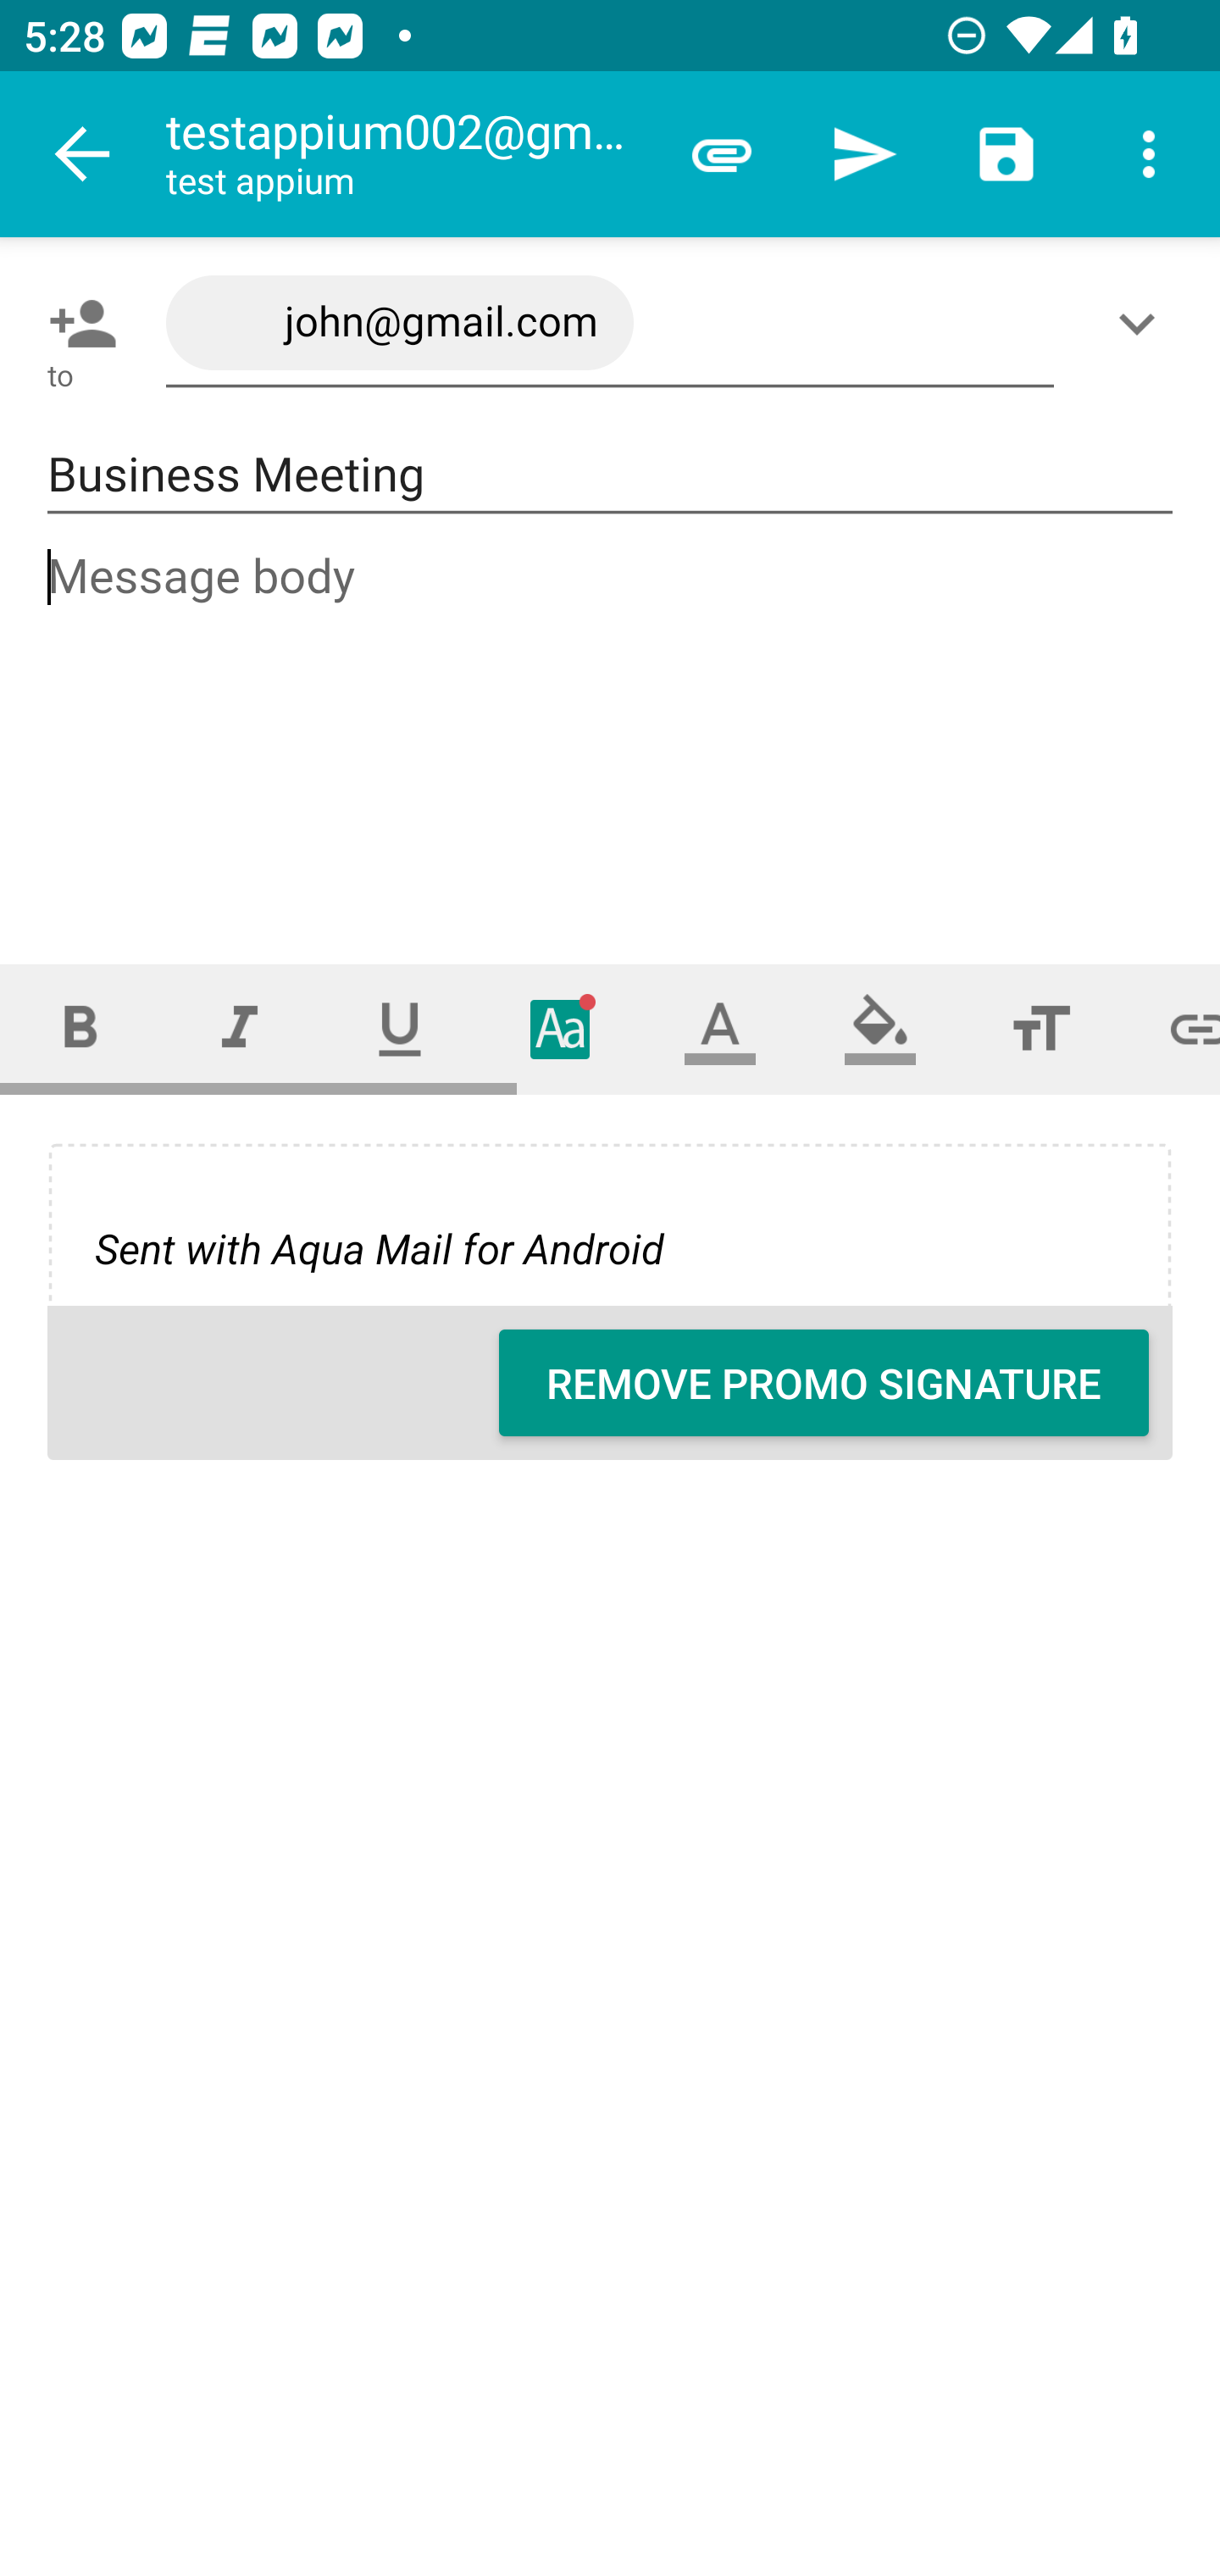 The height and width of the screenshot is (2576, 1220). Describe the element at coordinates (720, 1029) in the screenshot. I see `Text color` at that location.